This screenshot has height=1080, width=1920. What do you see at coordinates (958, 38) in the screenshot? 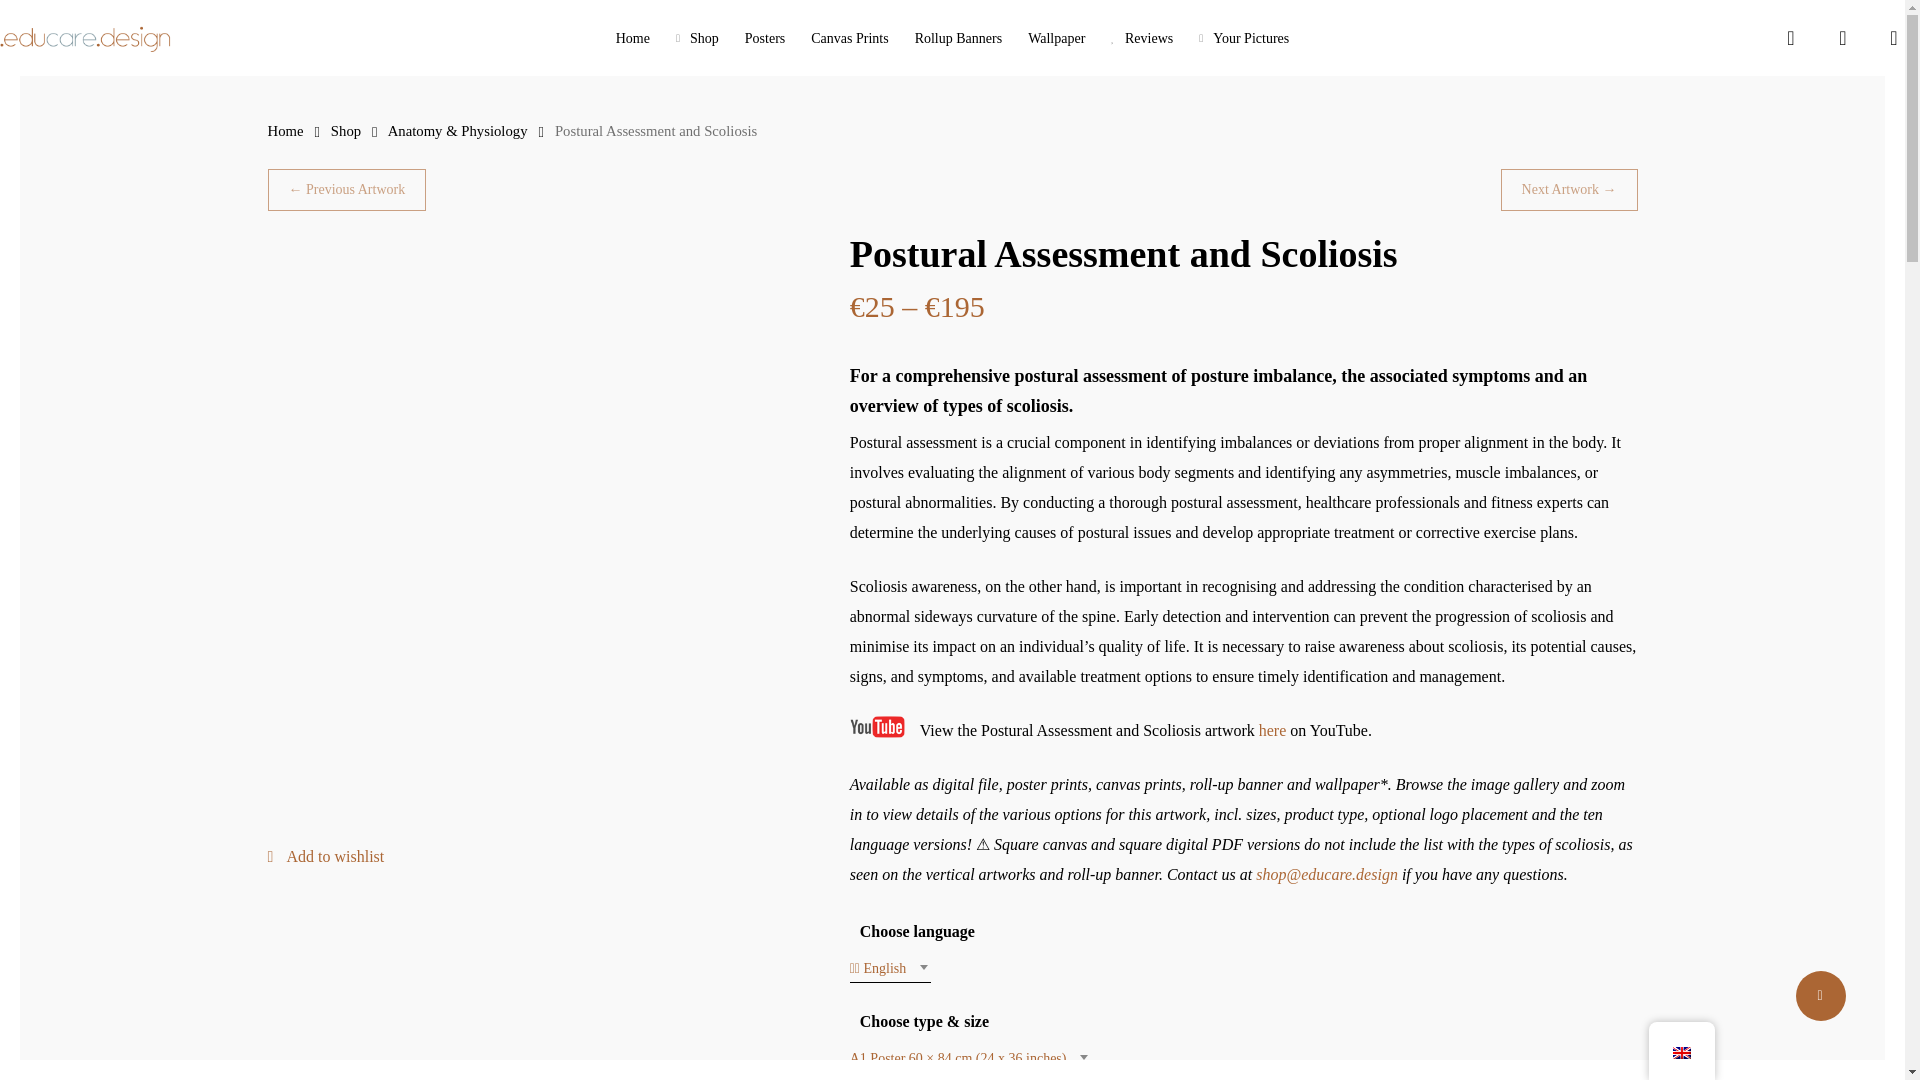
I see `Rollup Banners` at bounding box center [958, 38].